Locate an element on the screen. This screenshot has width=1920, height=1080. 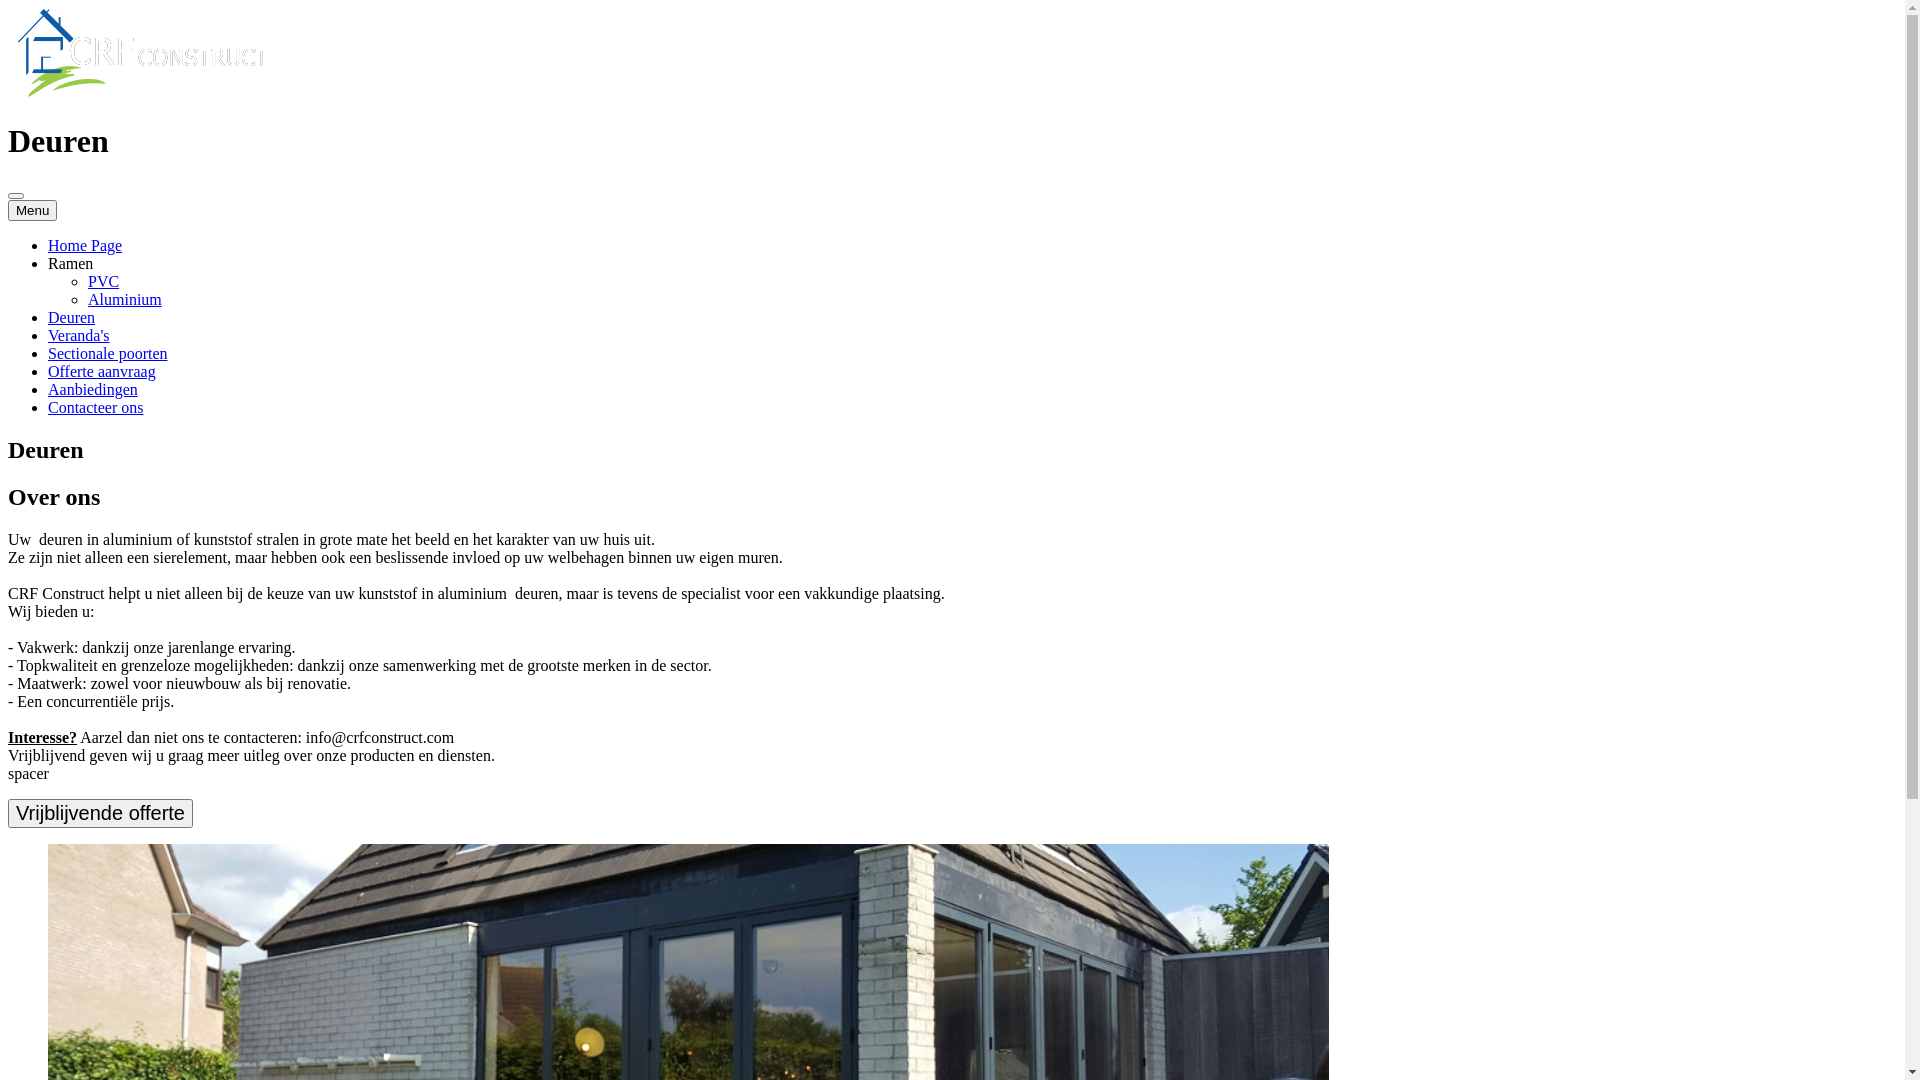
PVC is located at coordinates (104, 282).